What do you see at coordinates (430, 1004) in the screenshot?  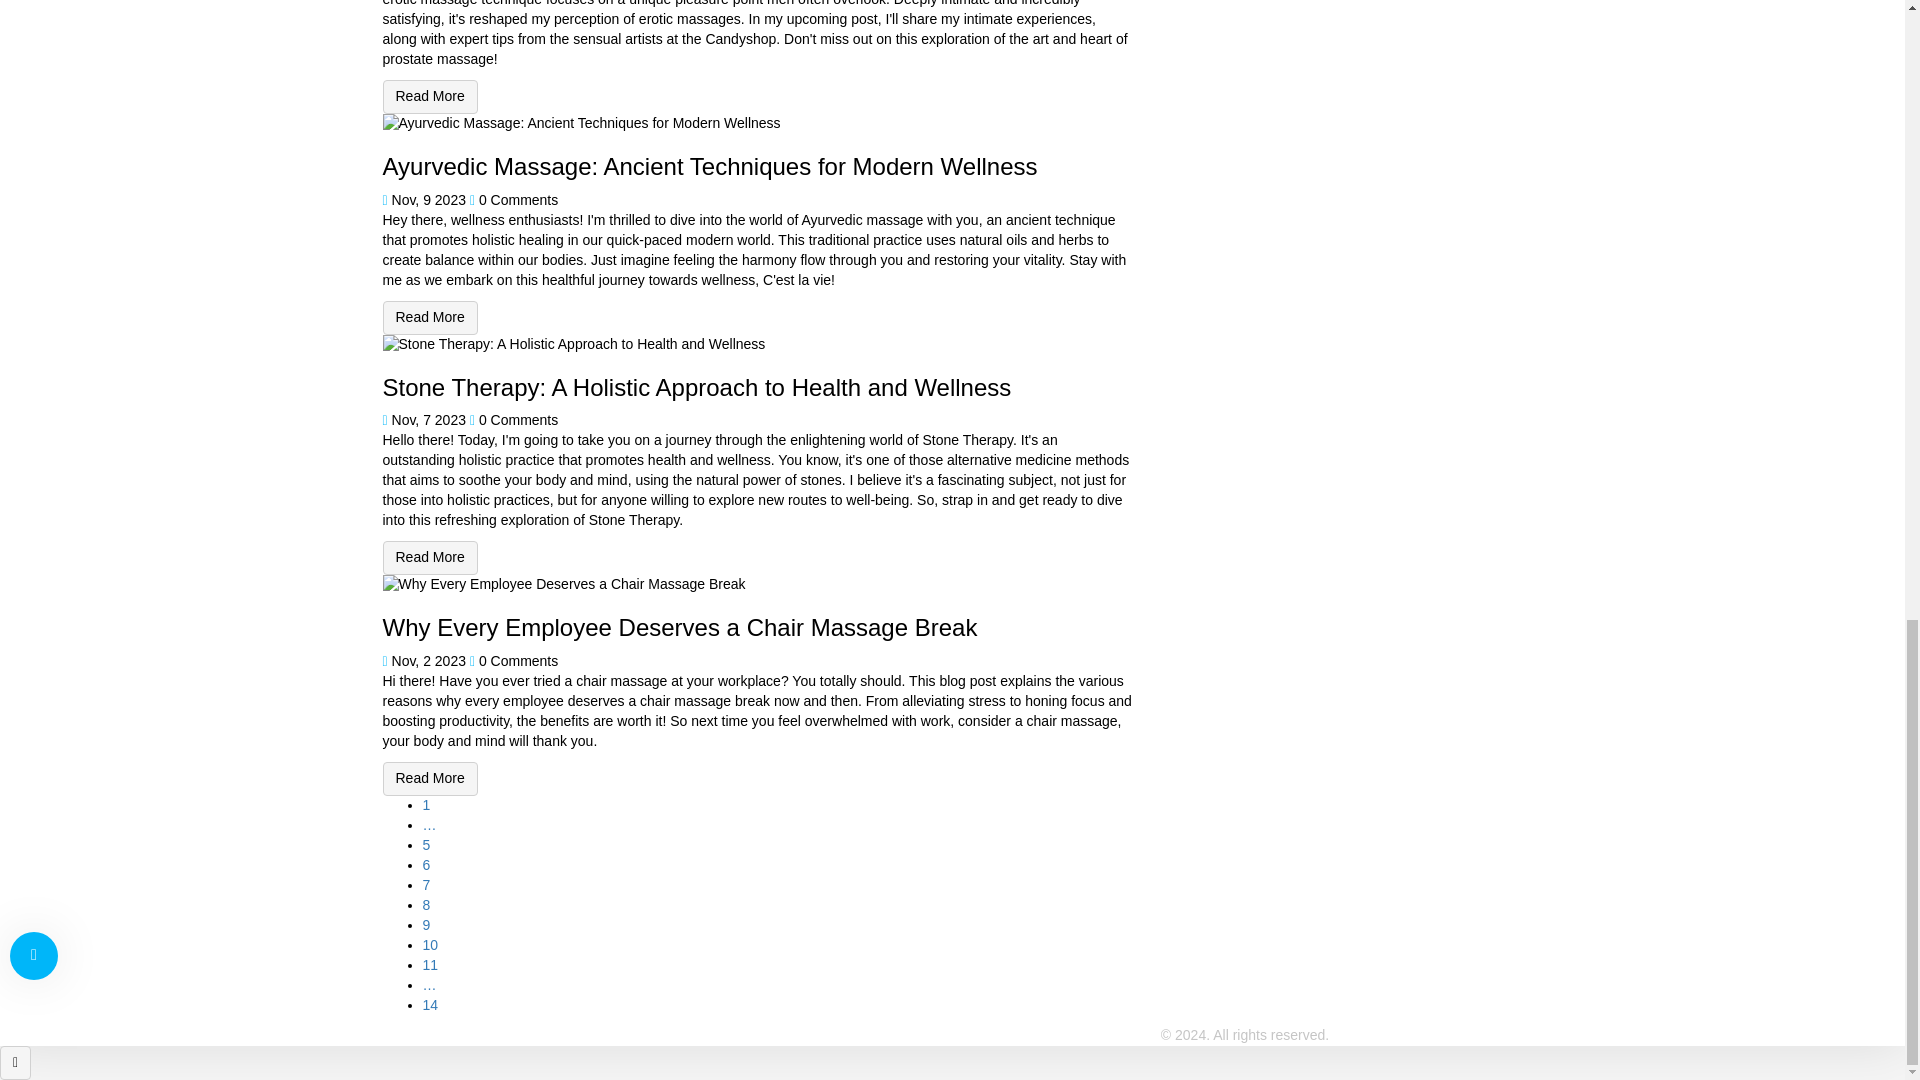 I see `14` at bounding box center [430, 1004].